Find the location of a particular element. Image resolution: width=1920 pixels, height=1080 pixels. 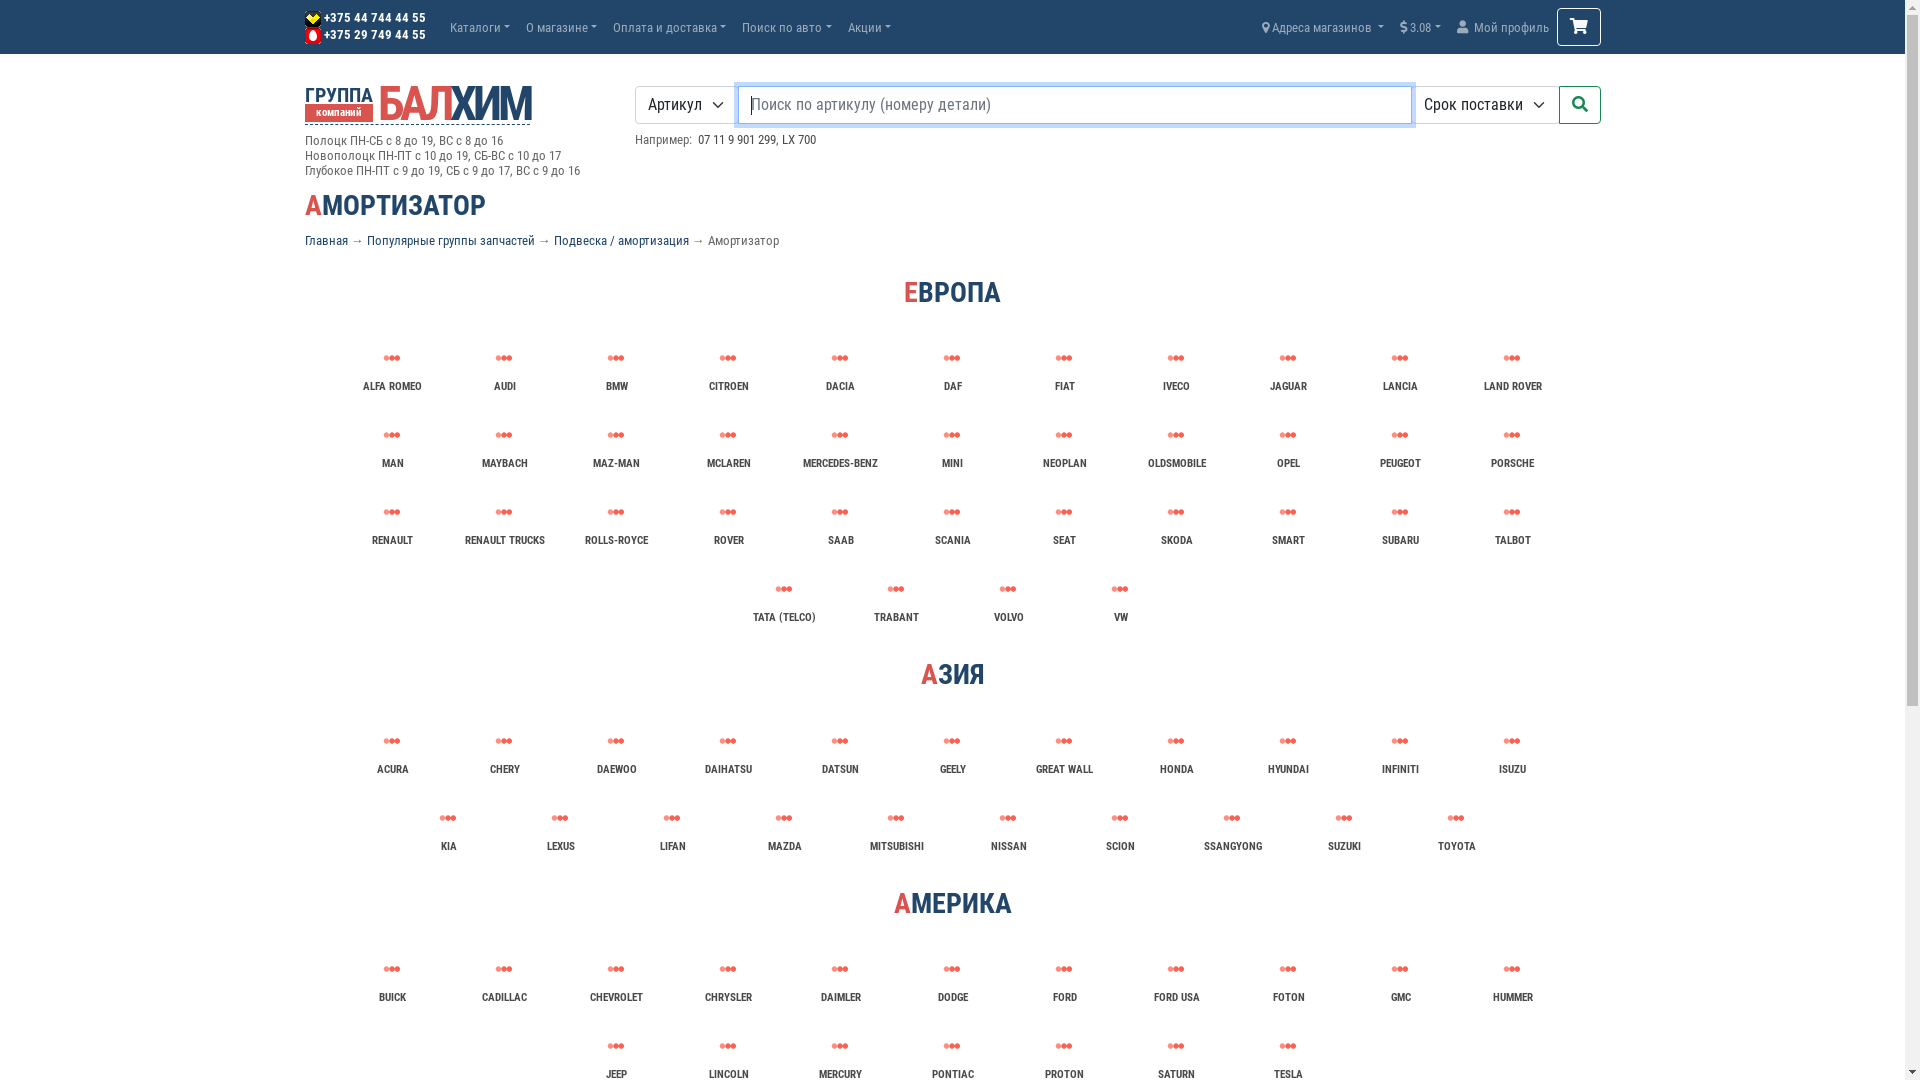

CHEVROLET is located at coordinates (616, 969).